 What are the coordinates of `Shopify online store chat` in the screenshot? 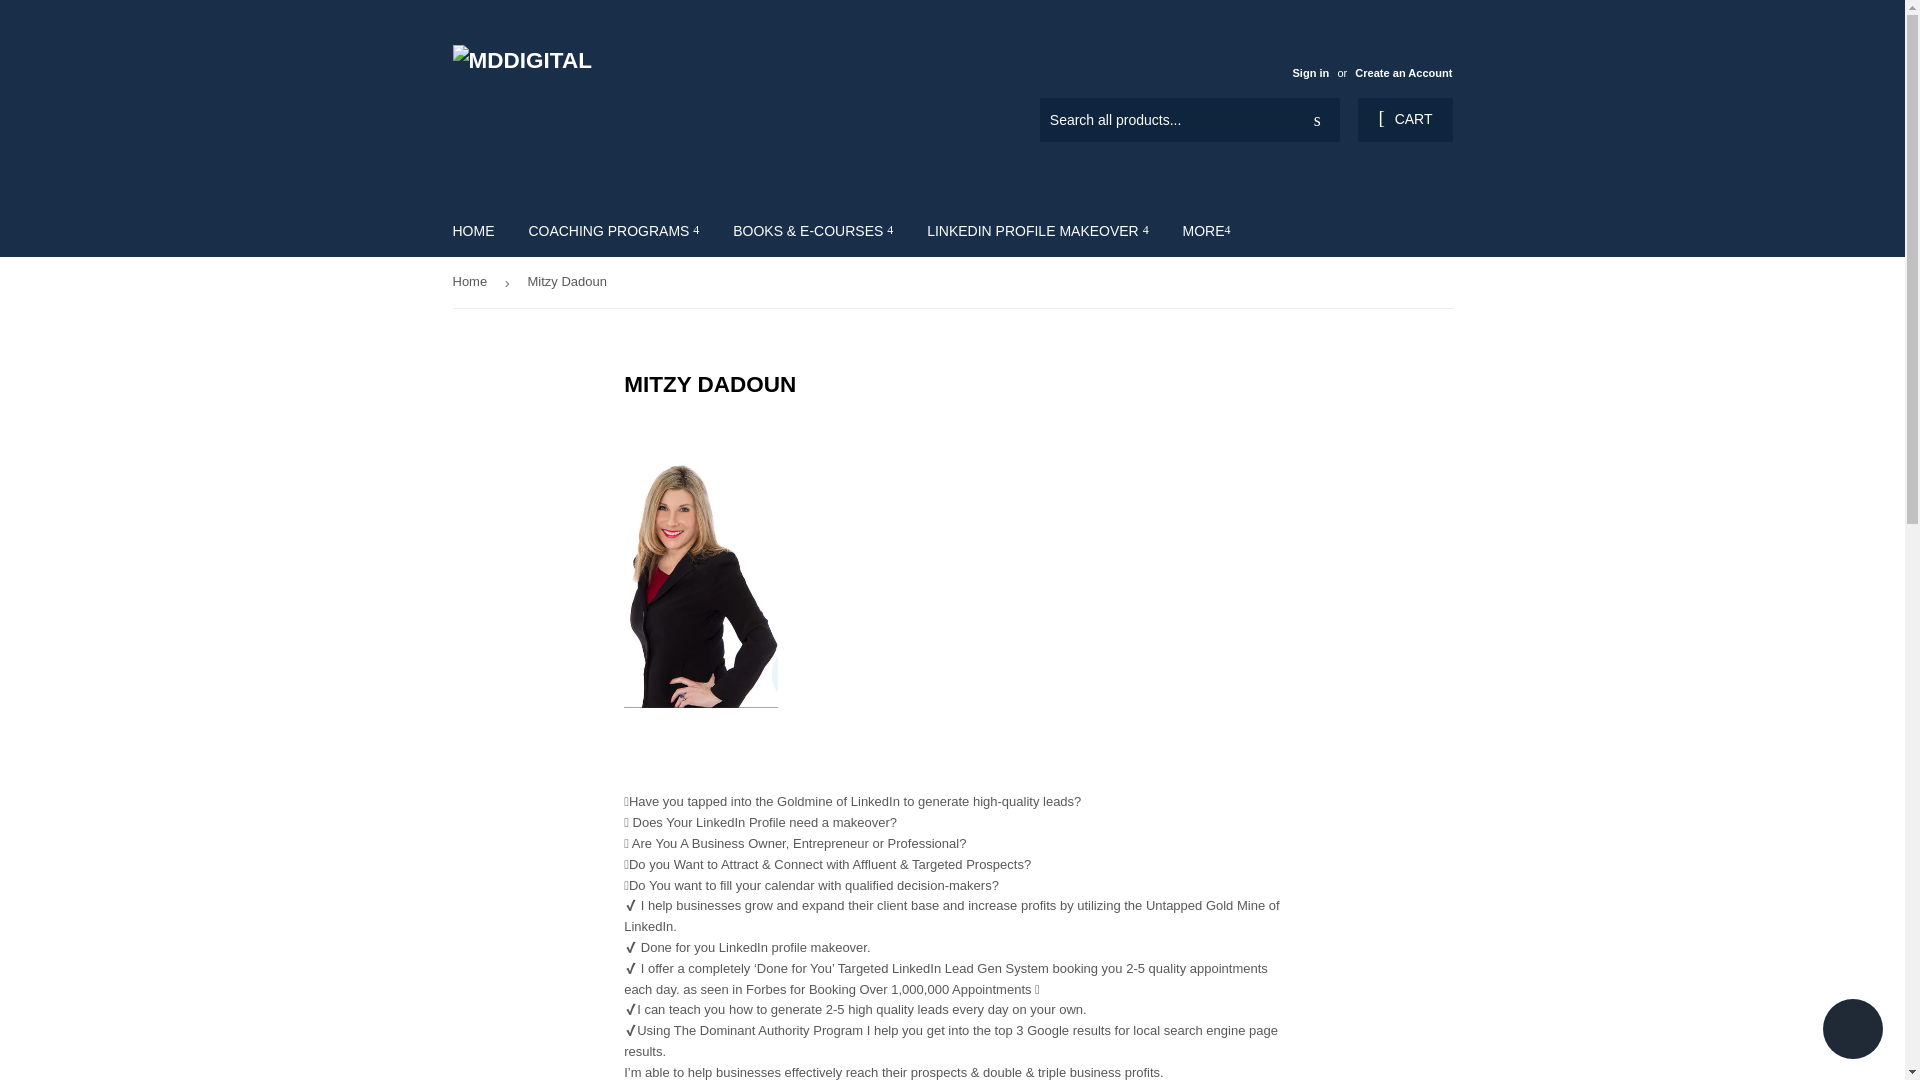 It's located at (1852, 1031).